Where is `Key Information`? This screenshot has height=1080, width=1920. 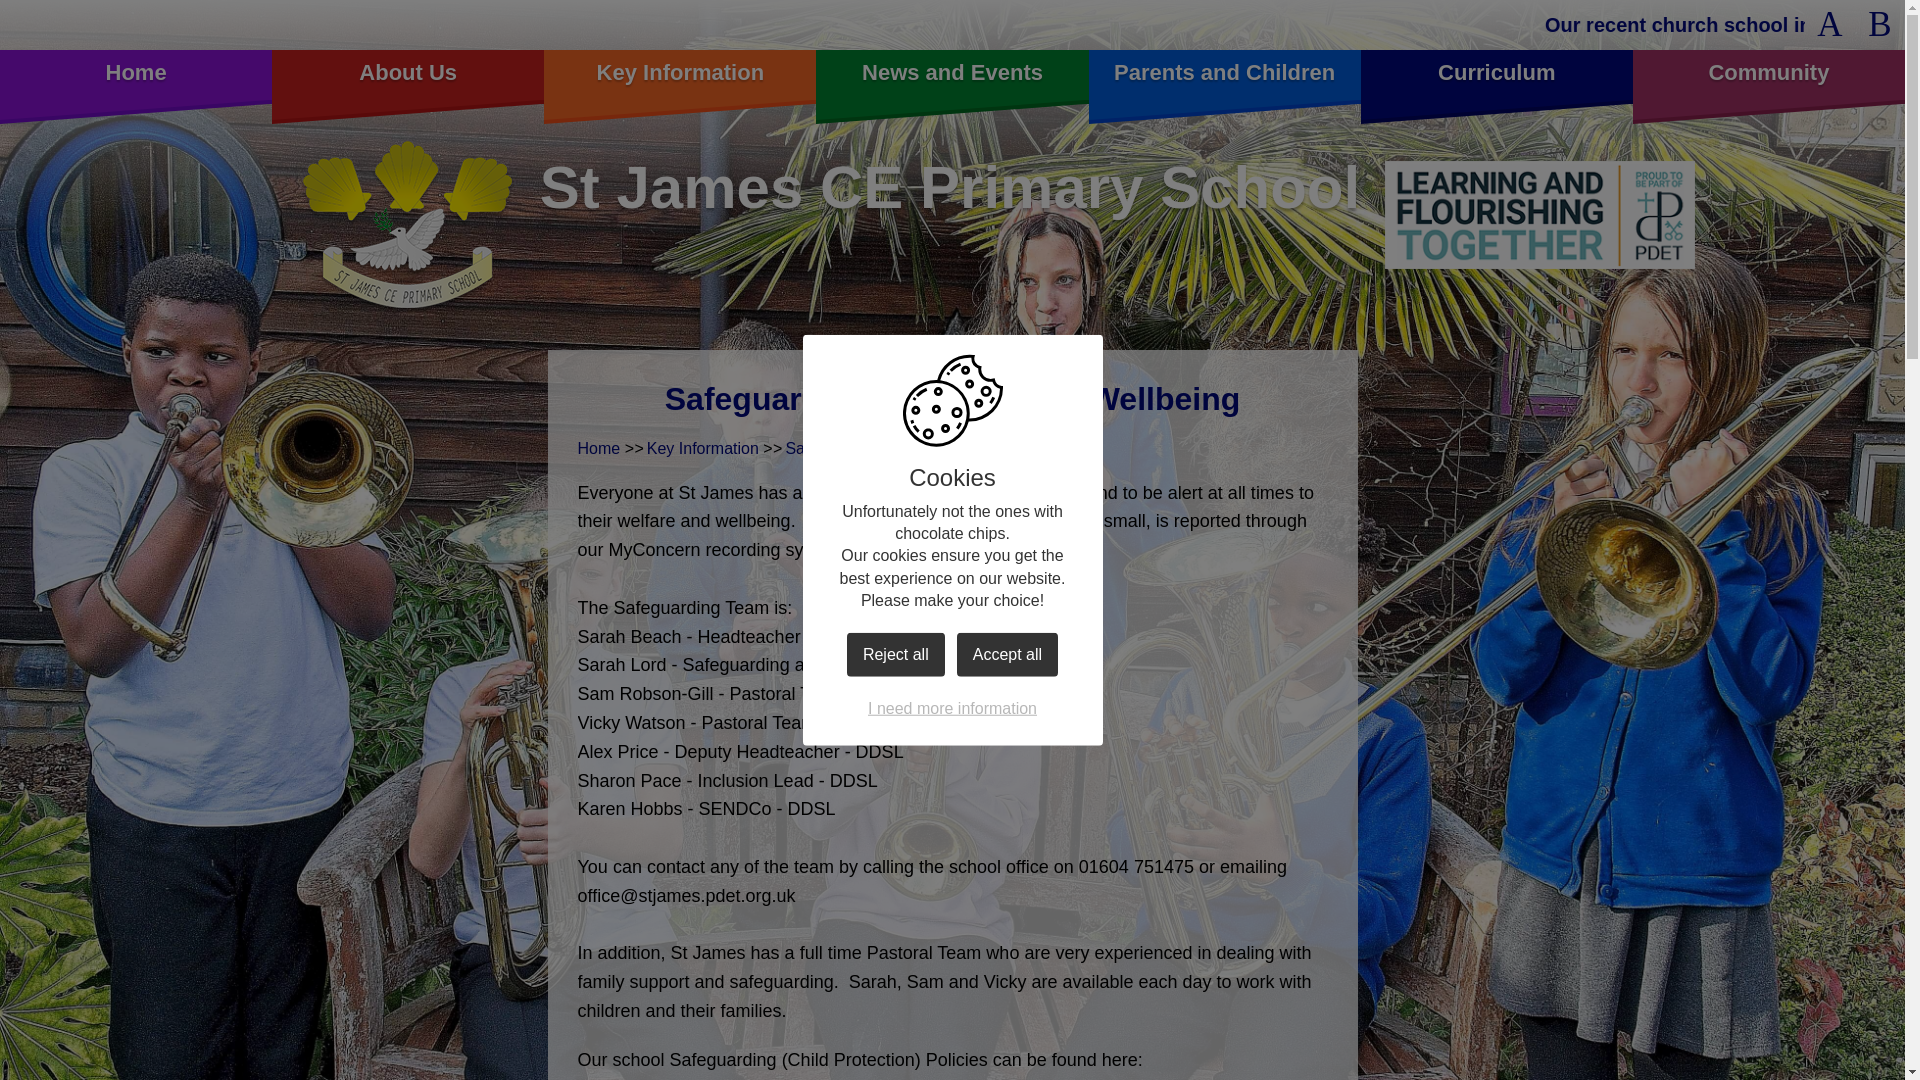
Key Information is located at coordinates (680, 74).